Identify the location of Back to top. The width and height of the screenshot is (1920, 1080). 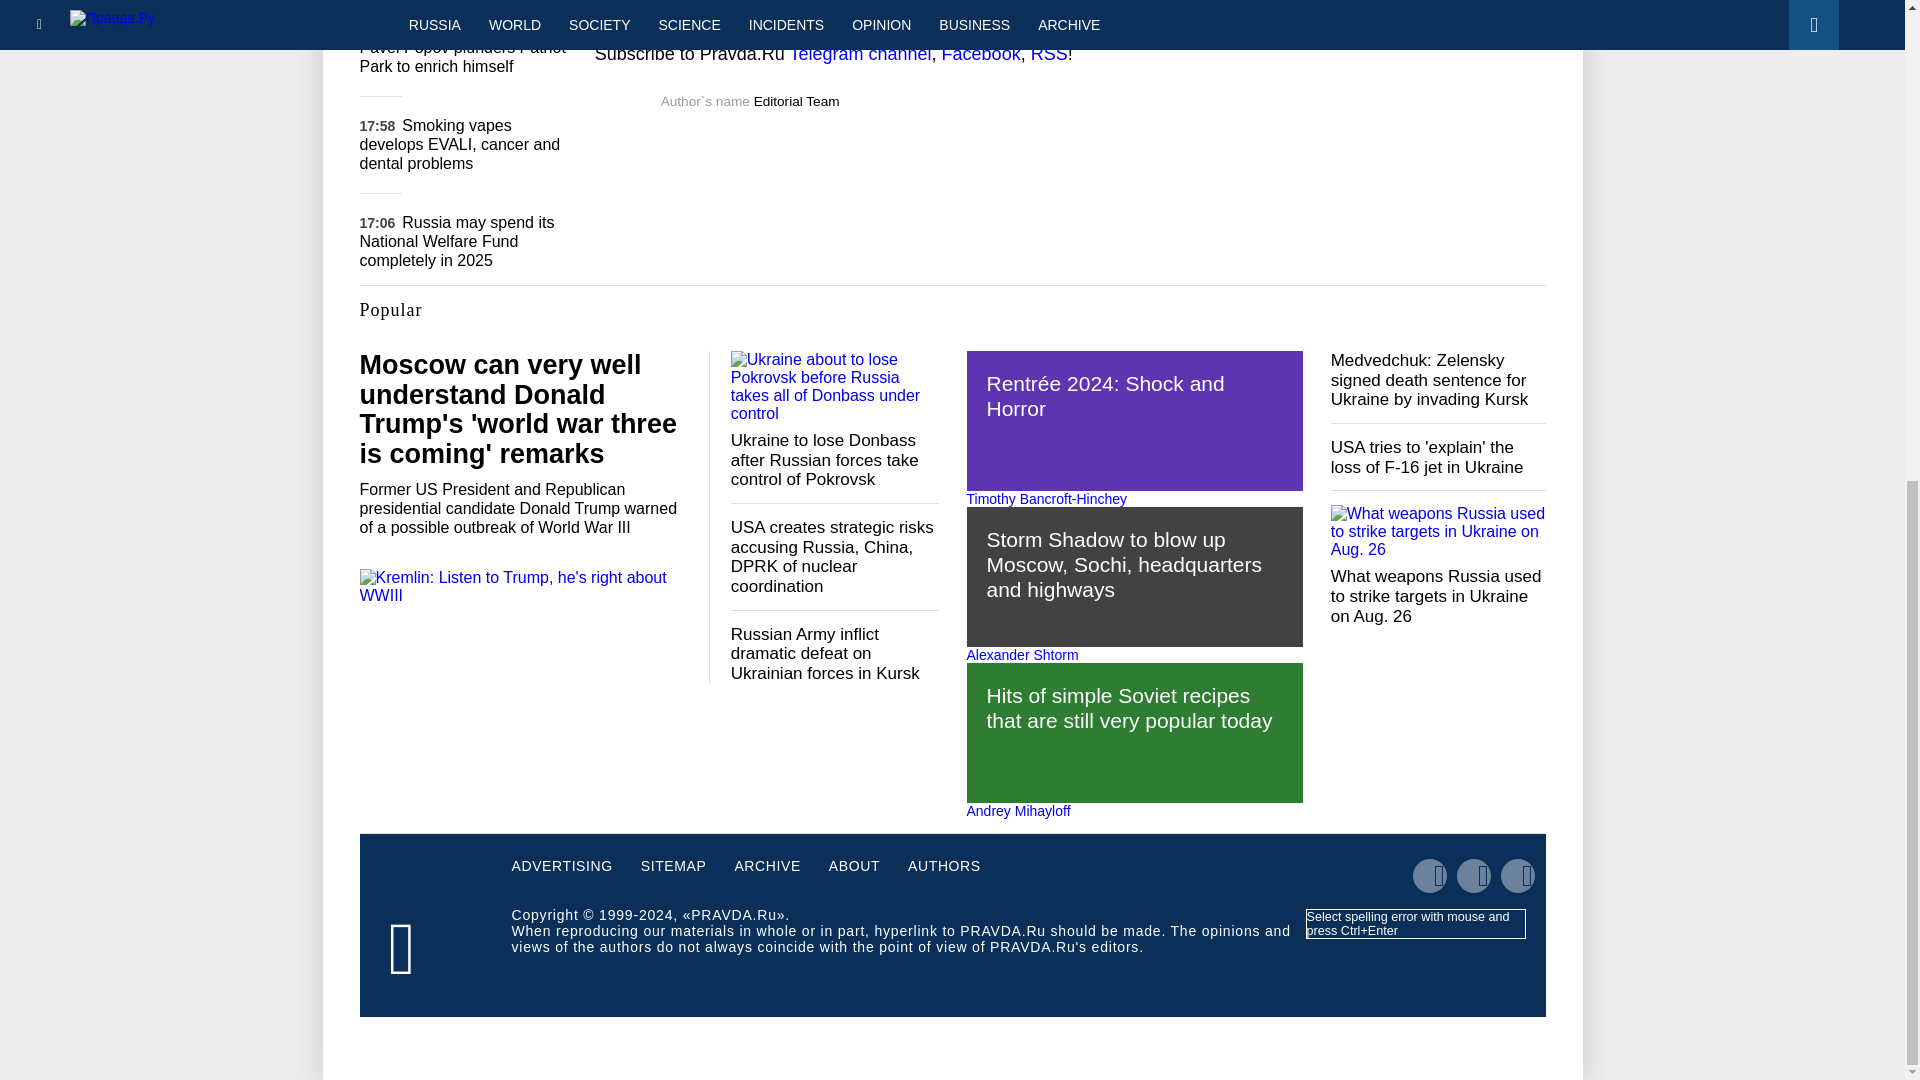
(1870, 324).